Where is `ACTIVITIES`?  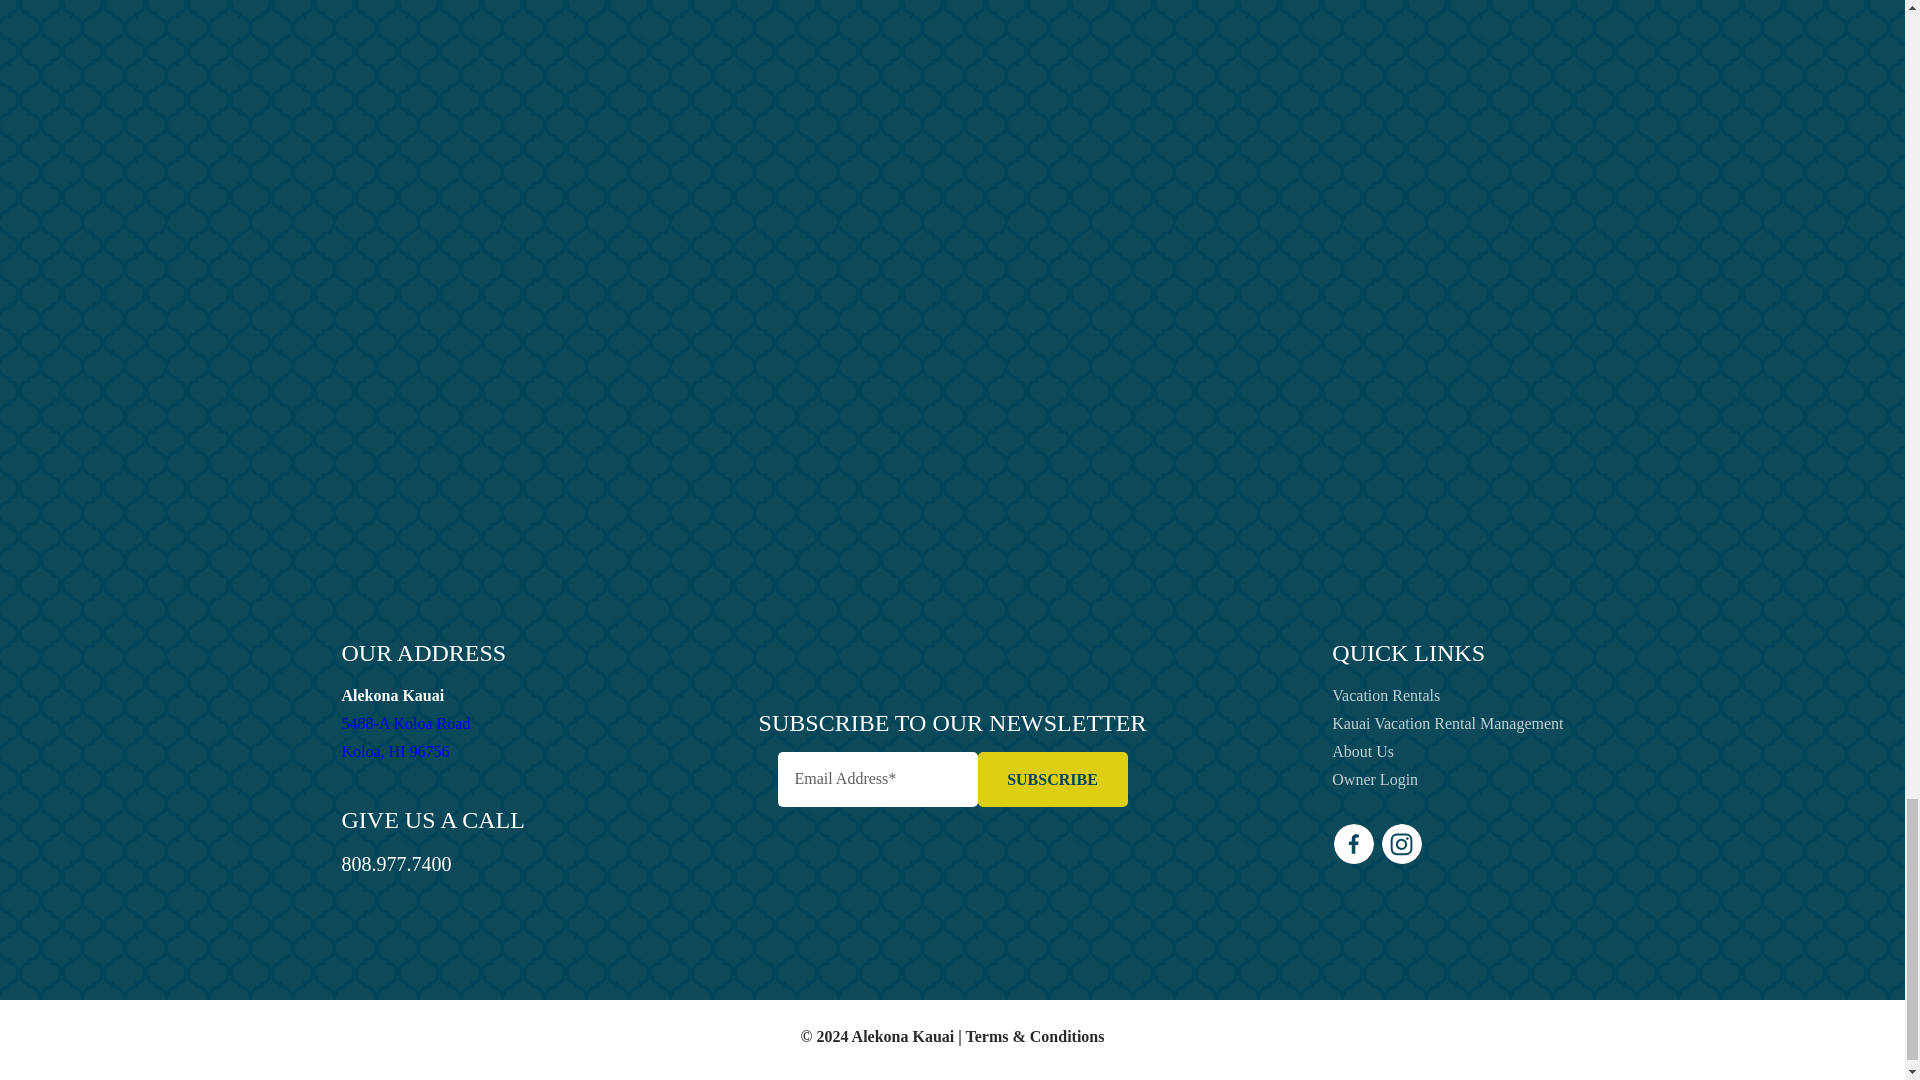 ACTIVITIES is located at coordinates (1052, 778).